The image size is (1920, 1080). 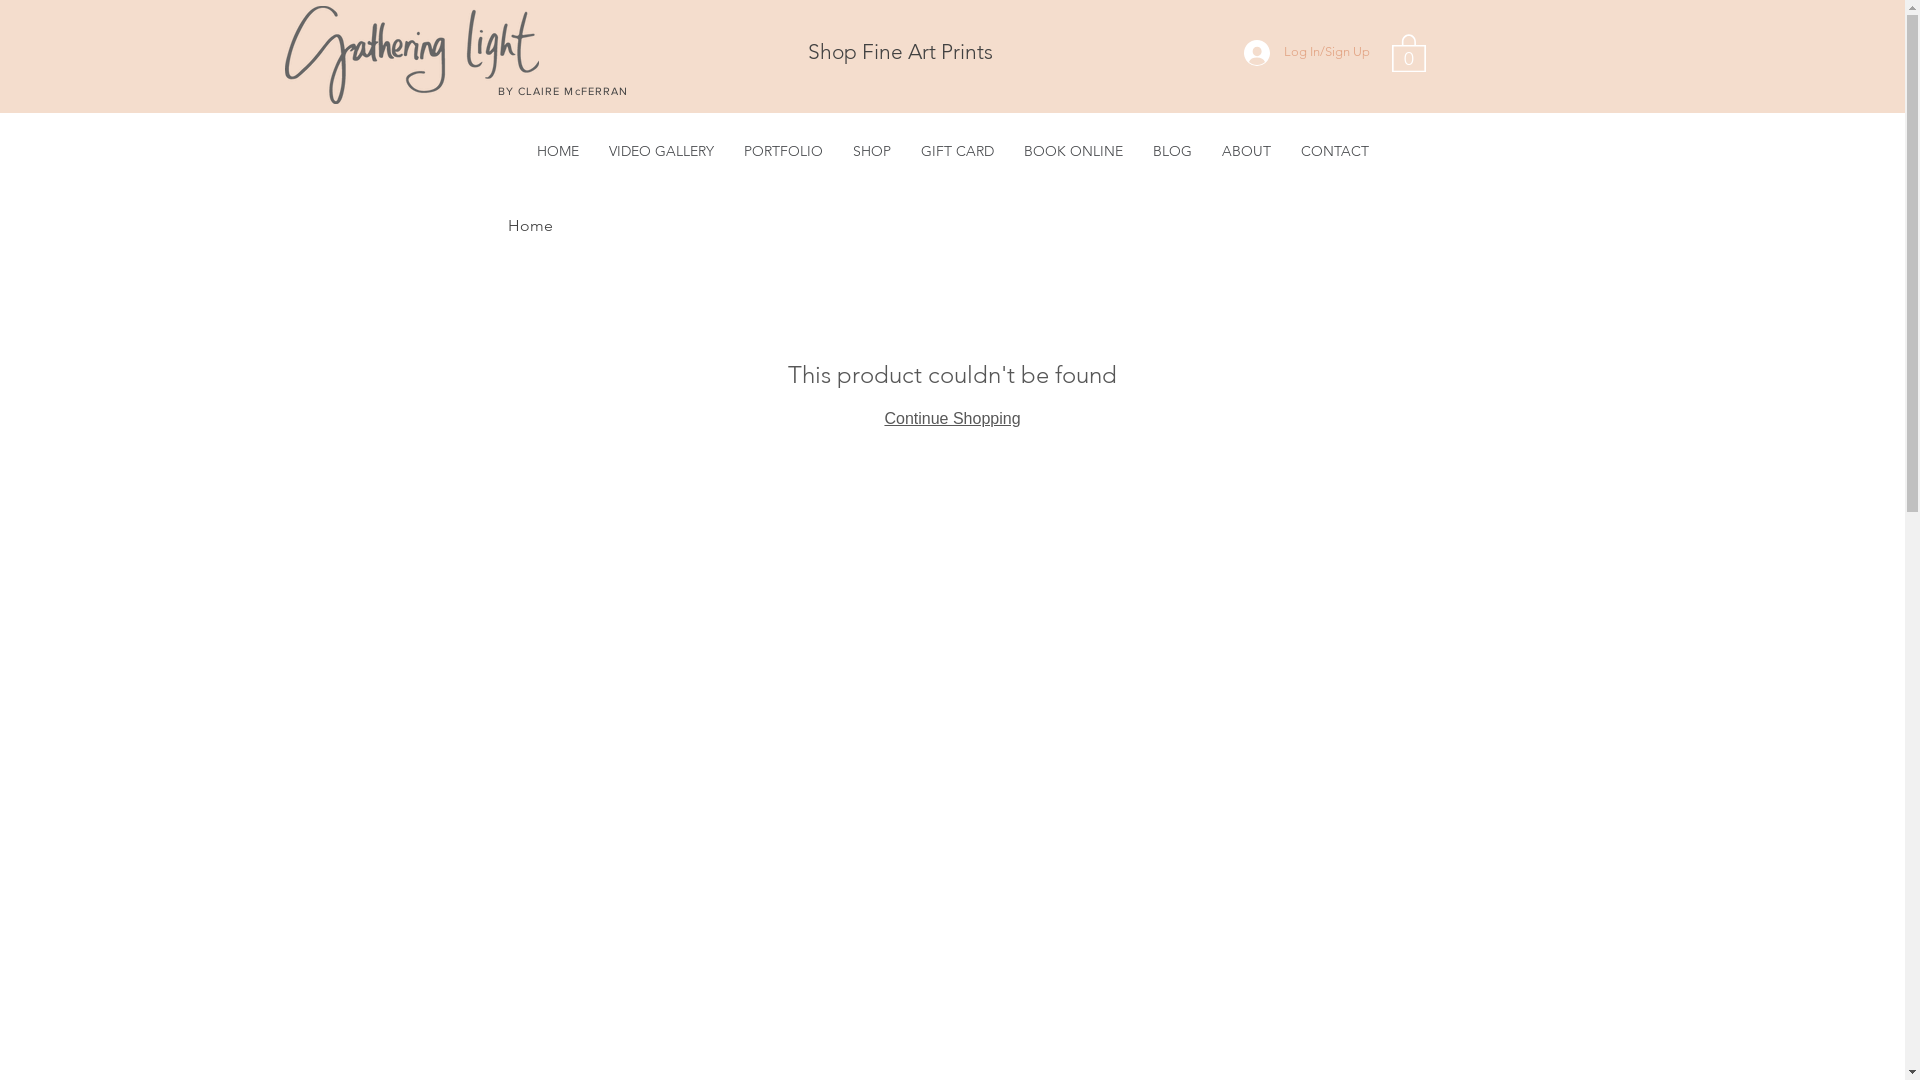 What do you see at coordinates (958, 151) in the screenshot?
I see `GIFT CARD` at bounding box center [958, 151].